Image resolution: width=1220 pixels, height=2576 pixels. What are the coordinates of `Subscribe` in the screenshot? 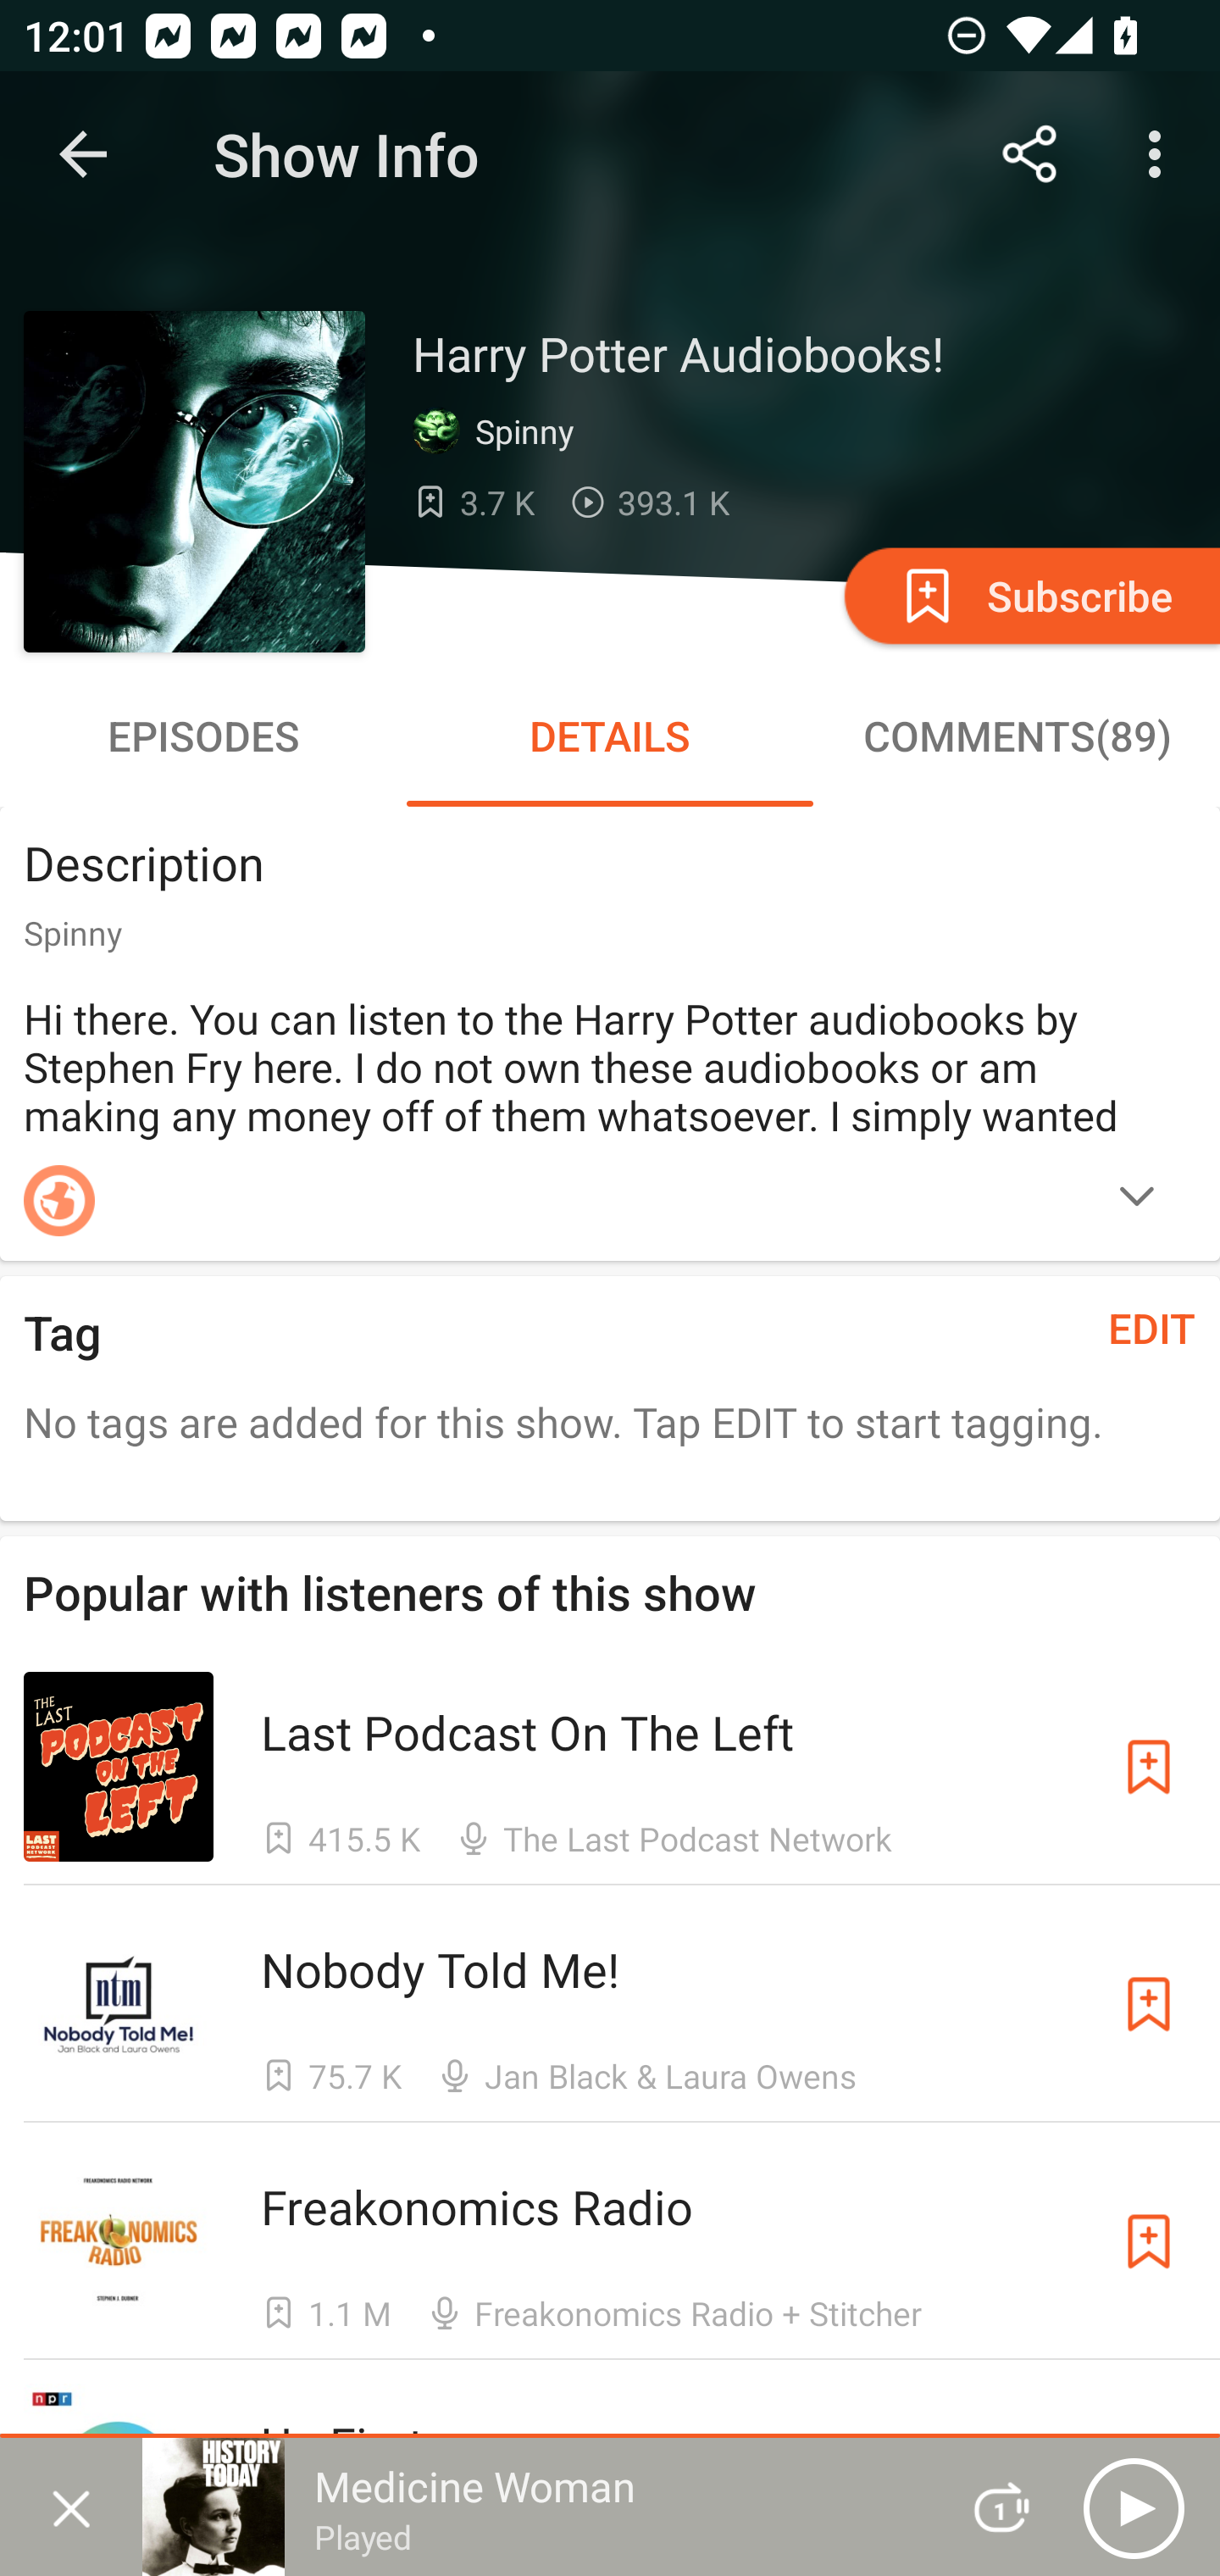 It's located at (1149, 2240).